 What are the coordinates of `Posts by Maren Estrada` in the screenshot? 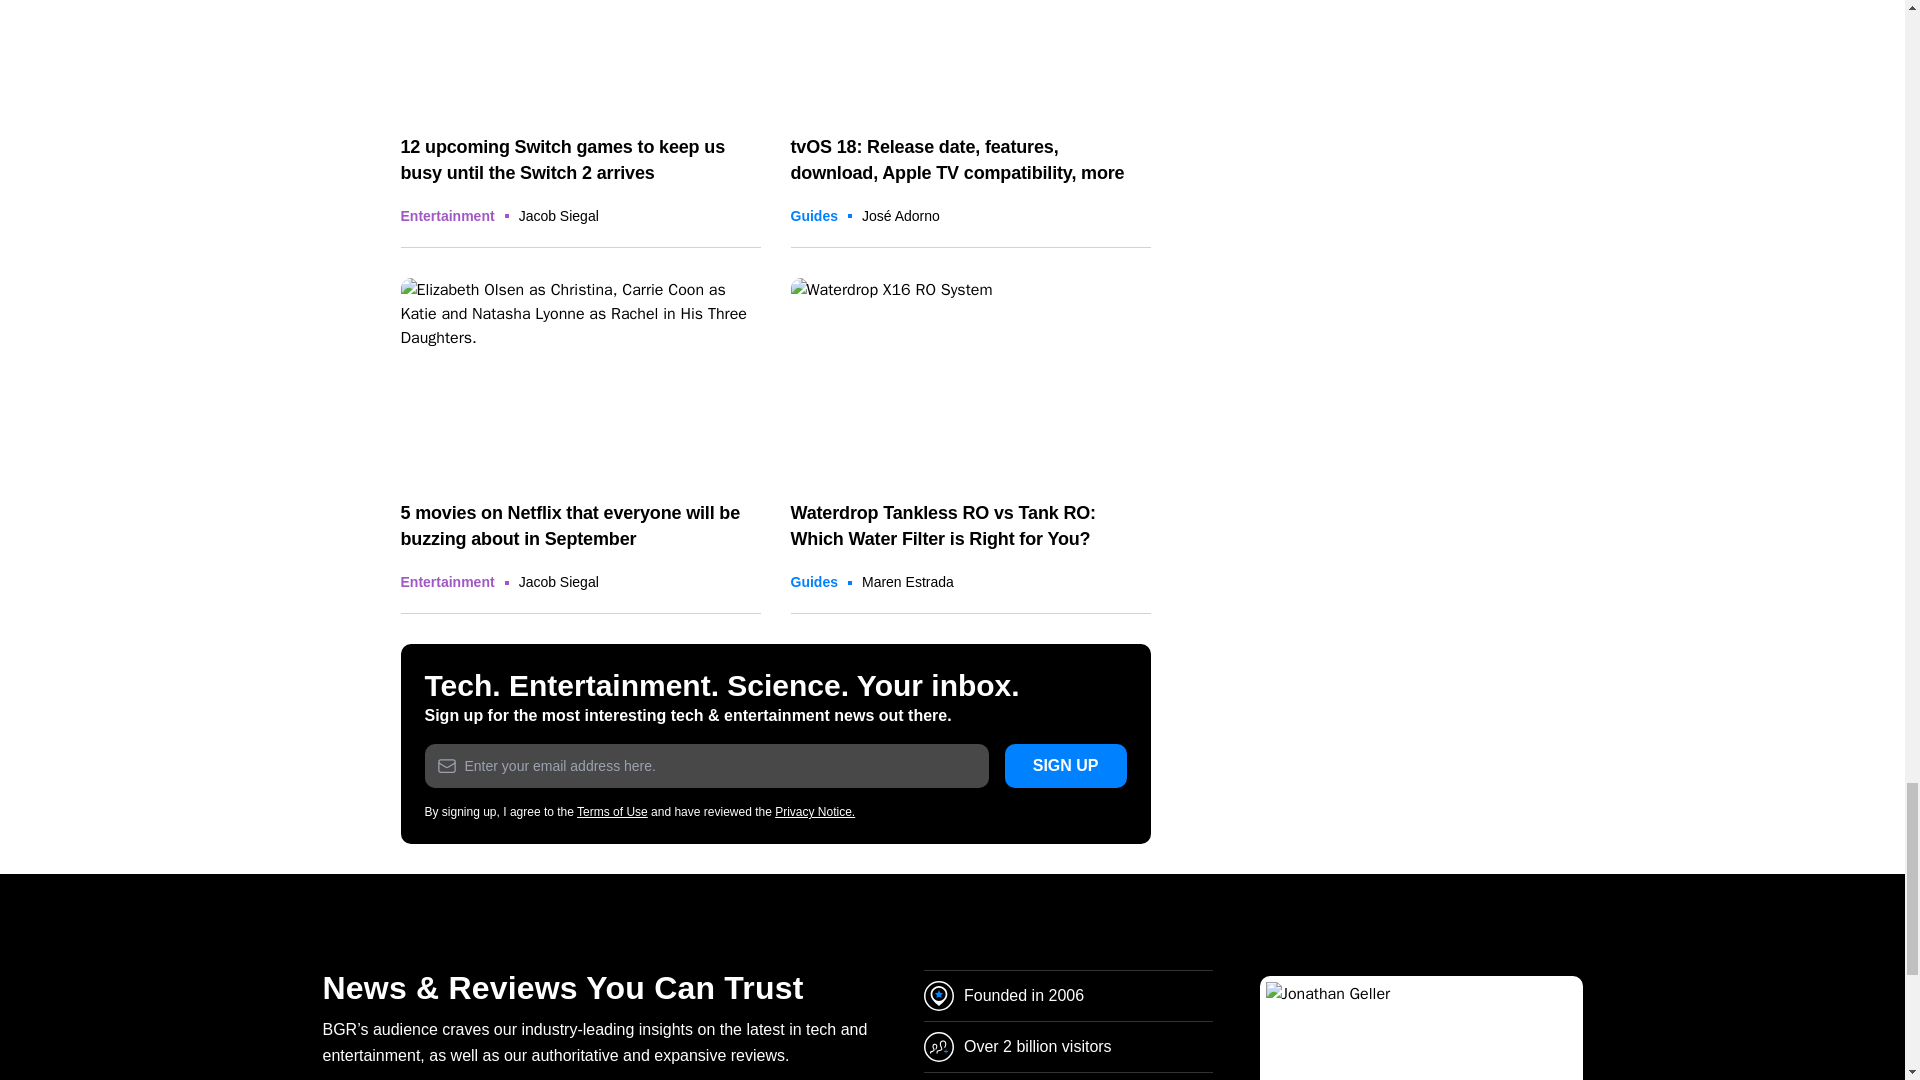 It's located at (908, 581).